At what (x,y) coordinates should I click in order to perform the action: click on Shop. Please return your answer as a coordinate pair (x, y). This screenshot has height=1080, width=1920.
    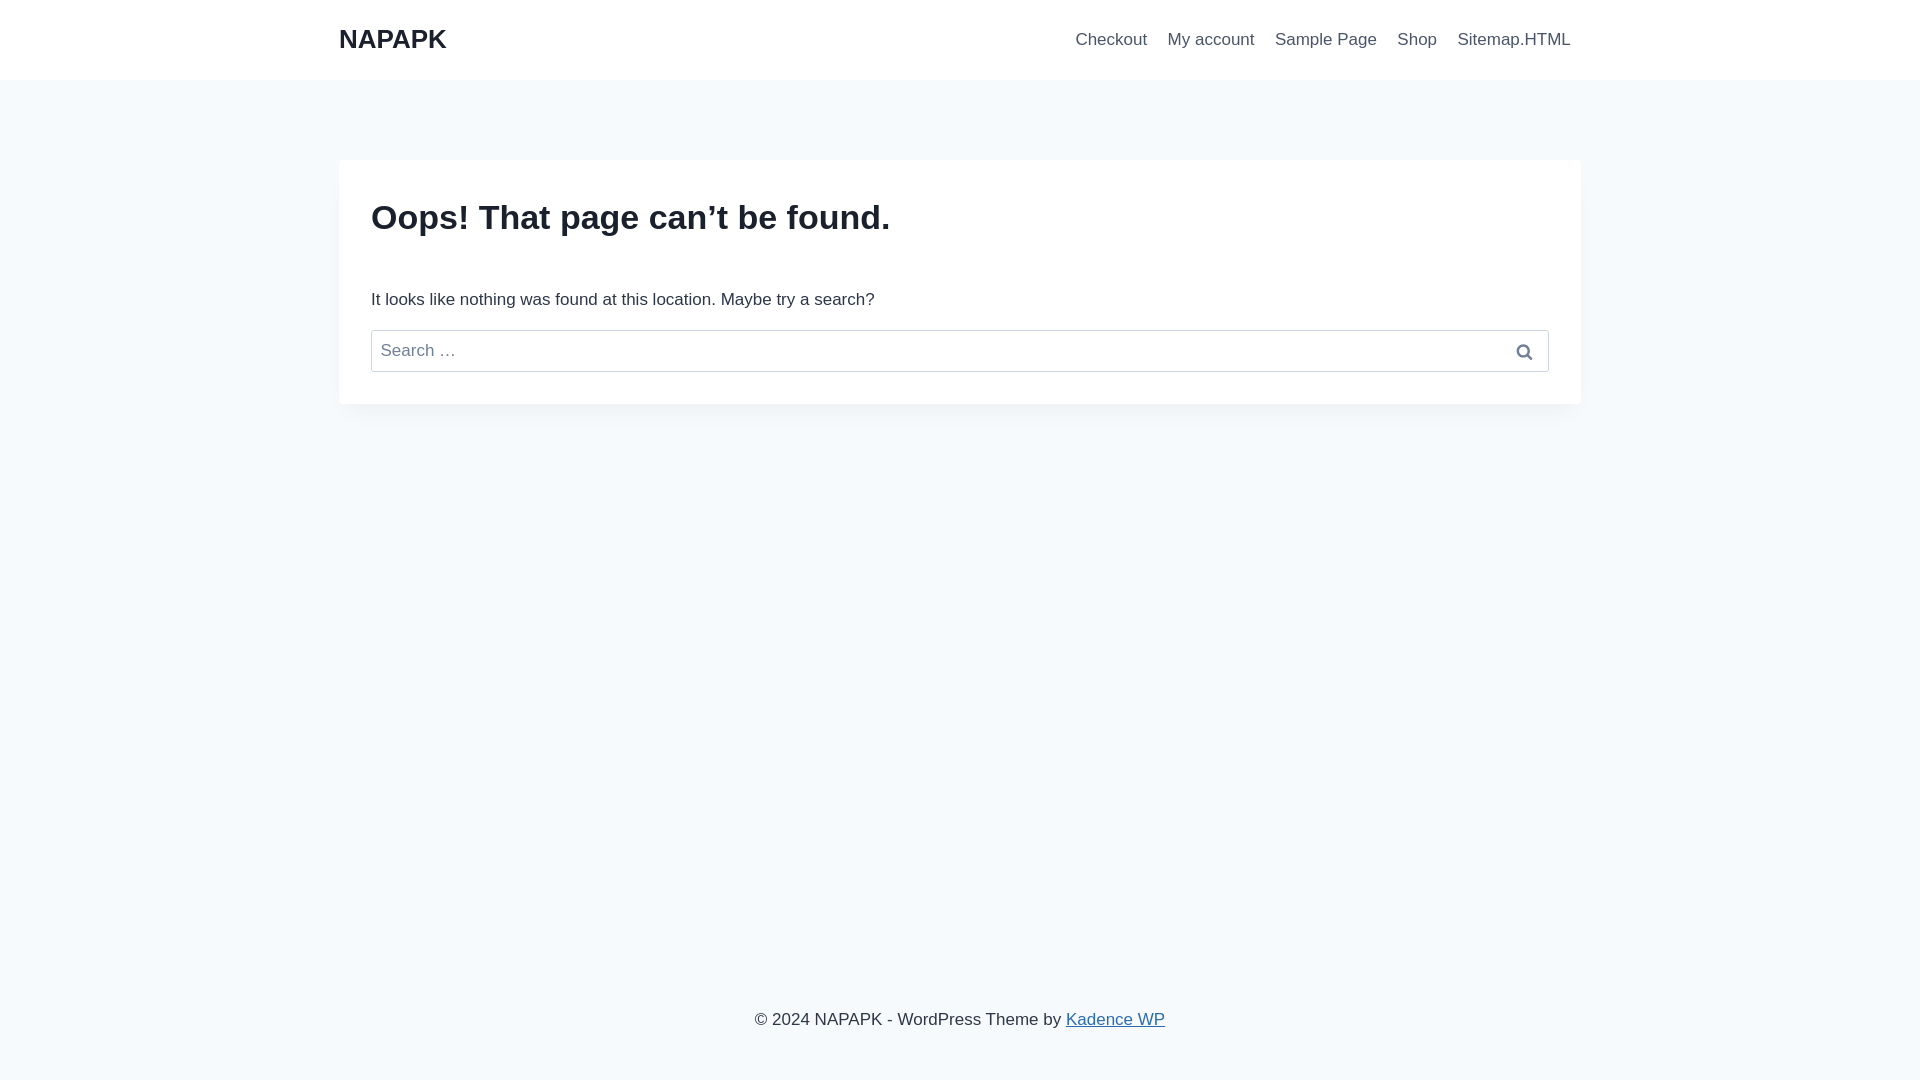
    Looking at the image, I should click on (1416, 40).